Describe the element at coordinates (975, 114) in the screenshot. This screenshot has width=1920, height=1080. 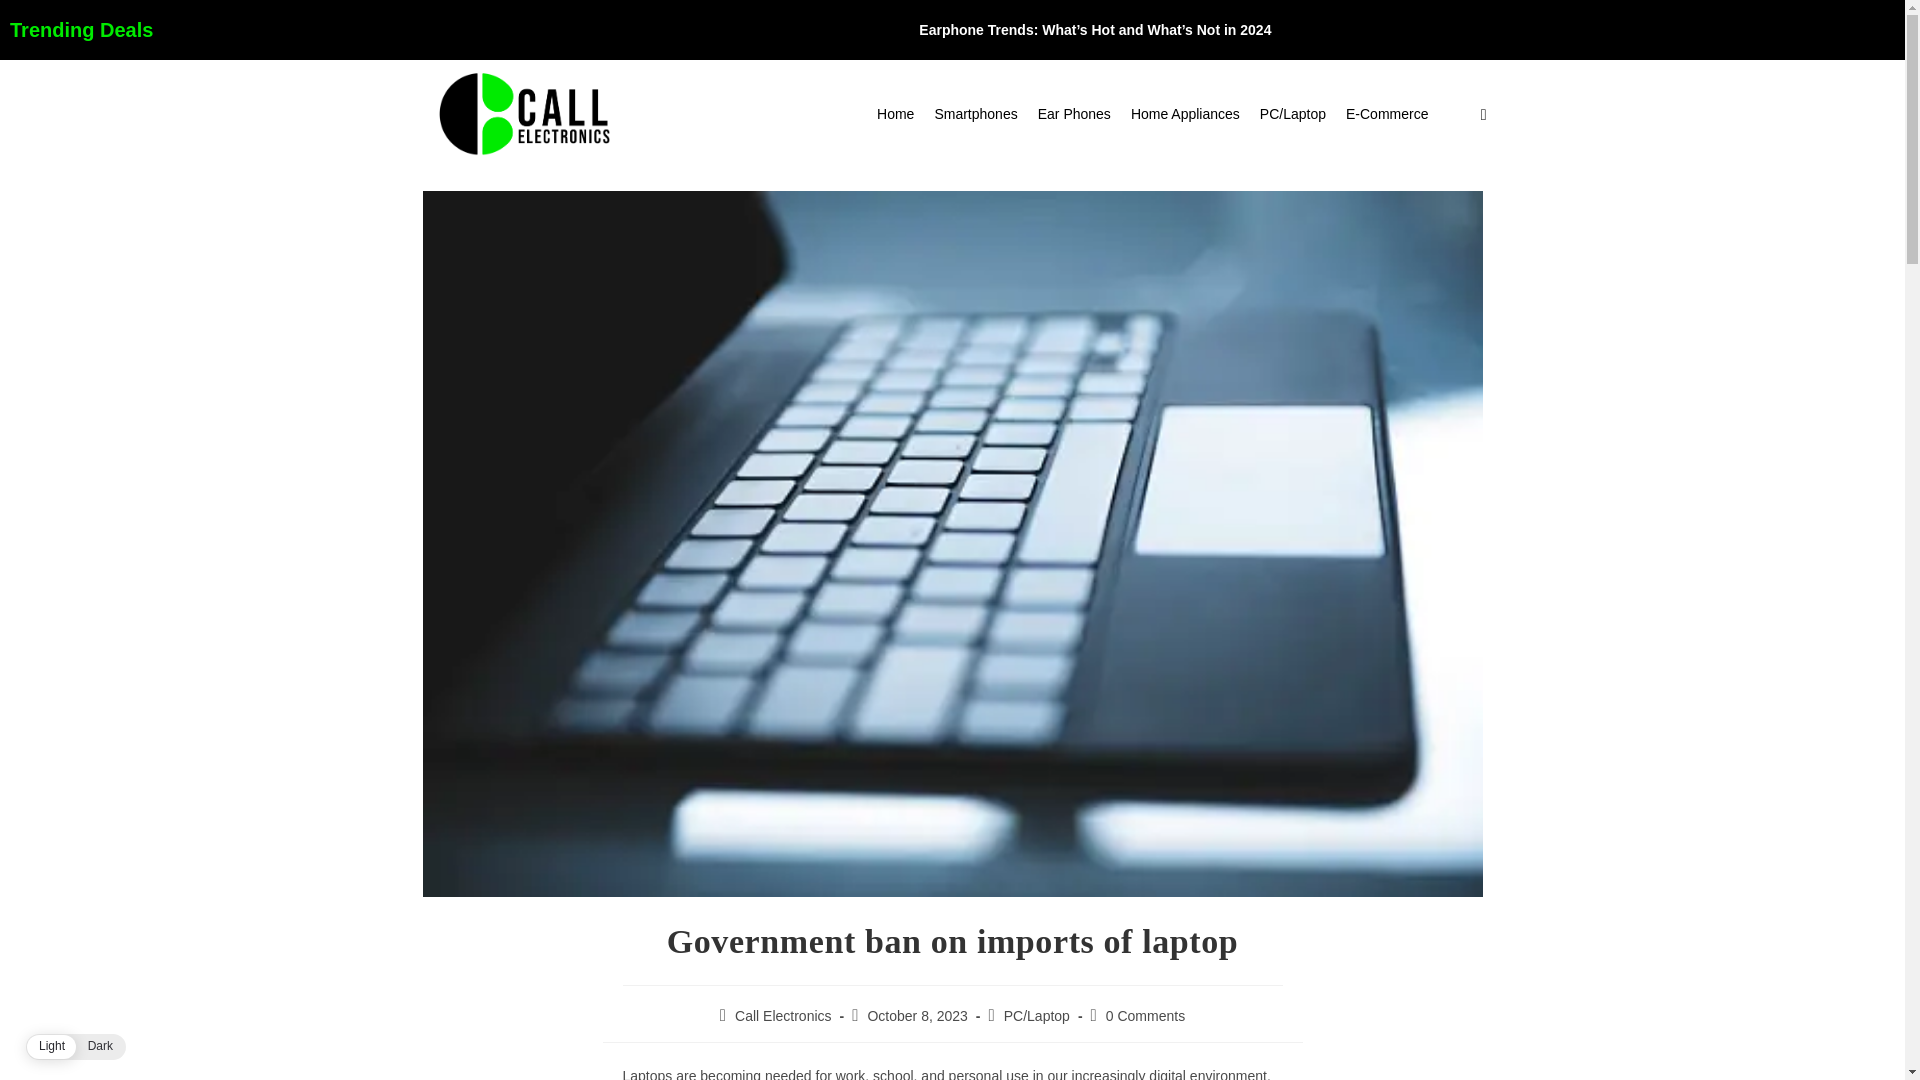
I see `Smartphones` at that location.